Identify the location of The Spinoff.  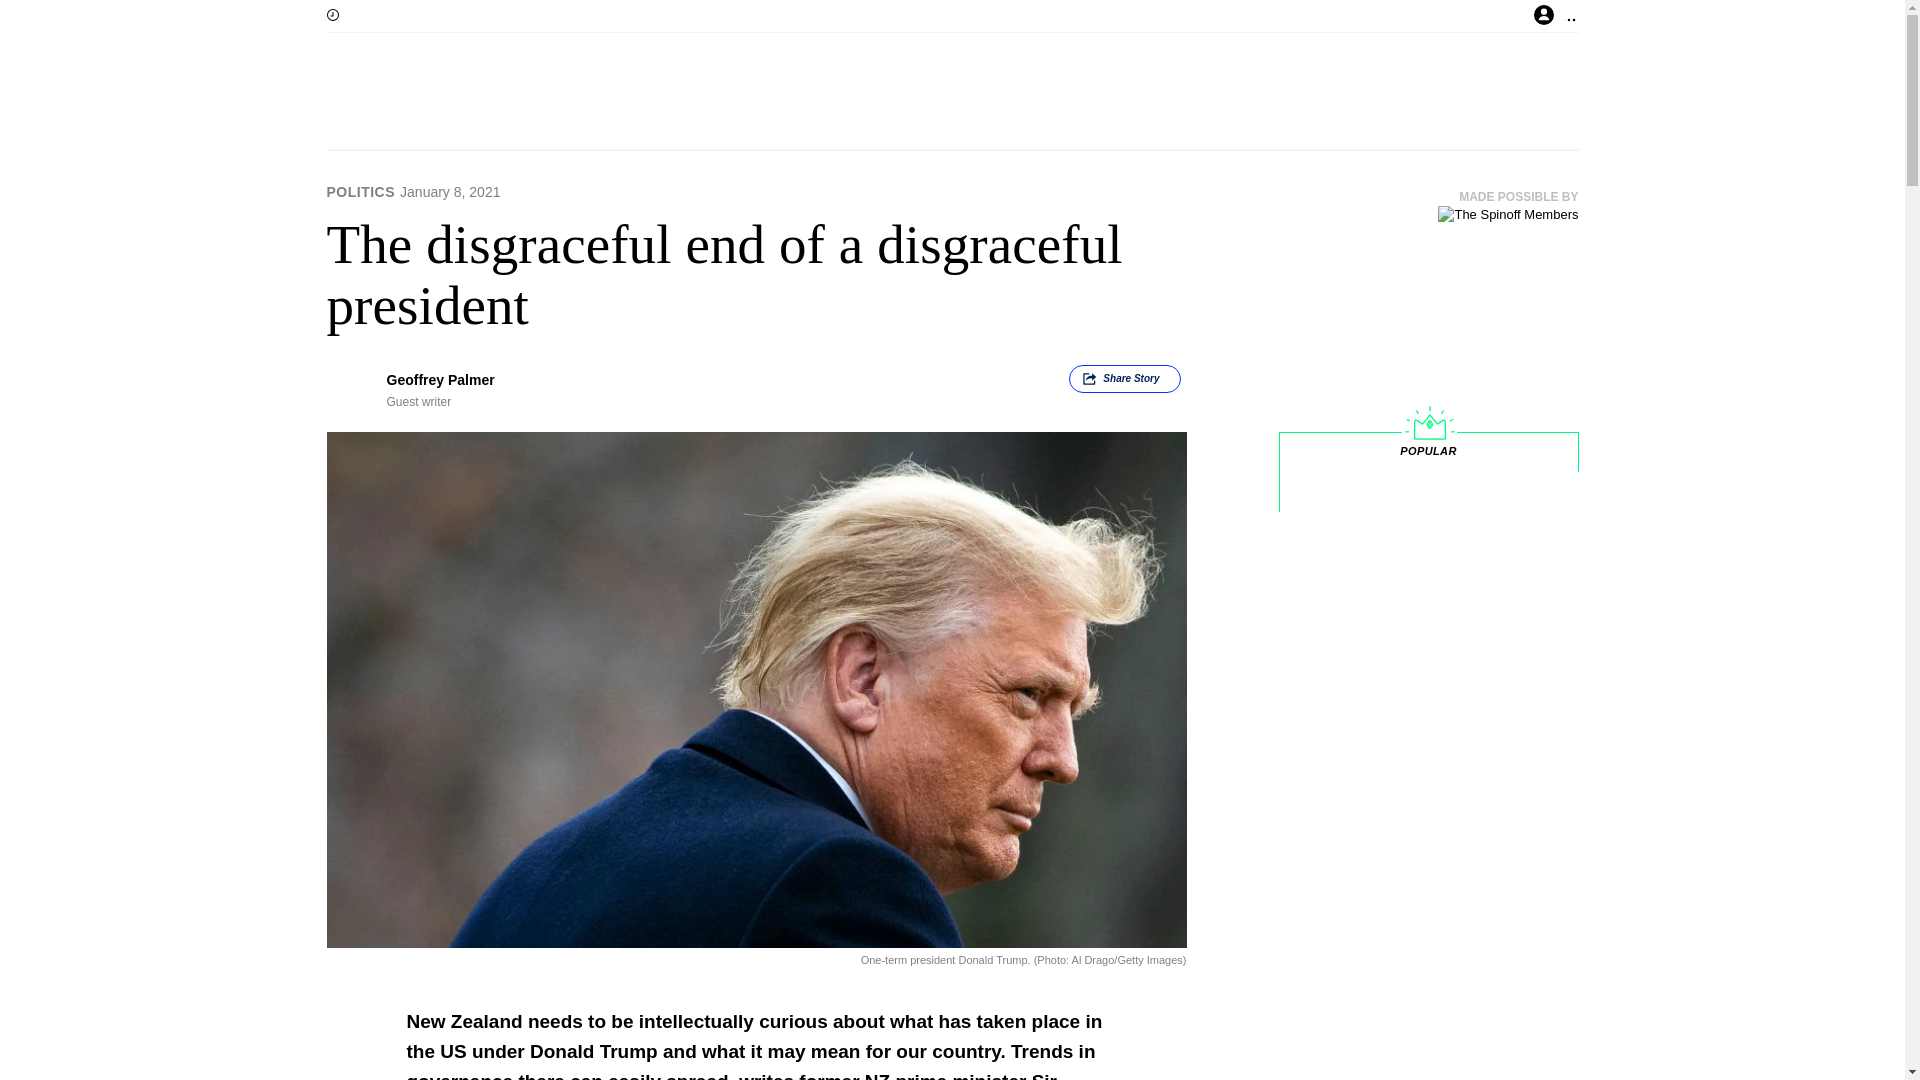
(888, 94).